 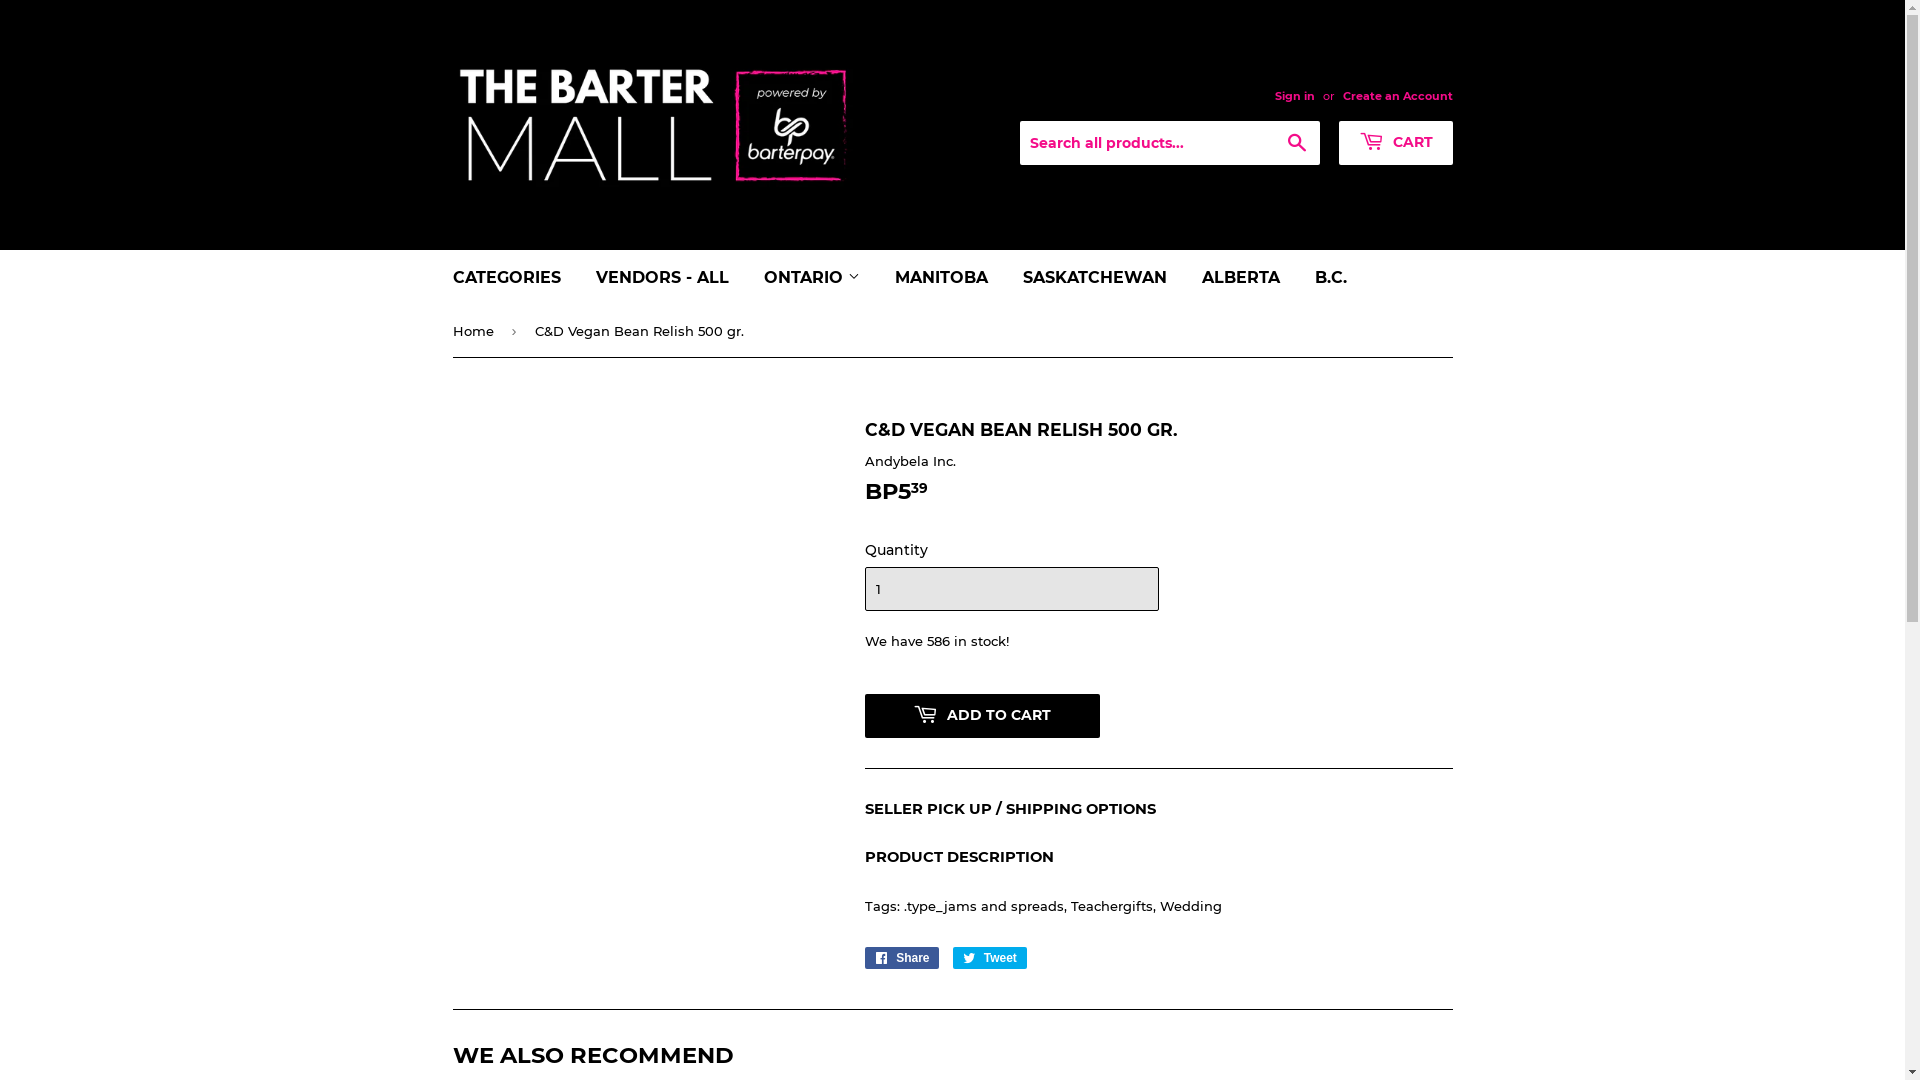 What do you see at coordinates (1111, 906) in the screenshot?
I see `Teachergifts` at bounding box center [1111, 906].